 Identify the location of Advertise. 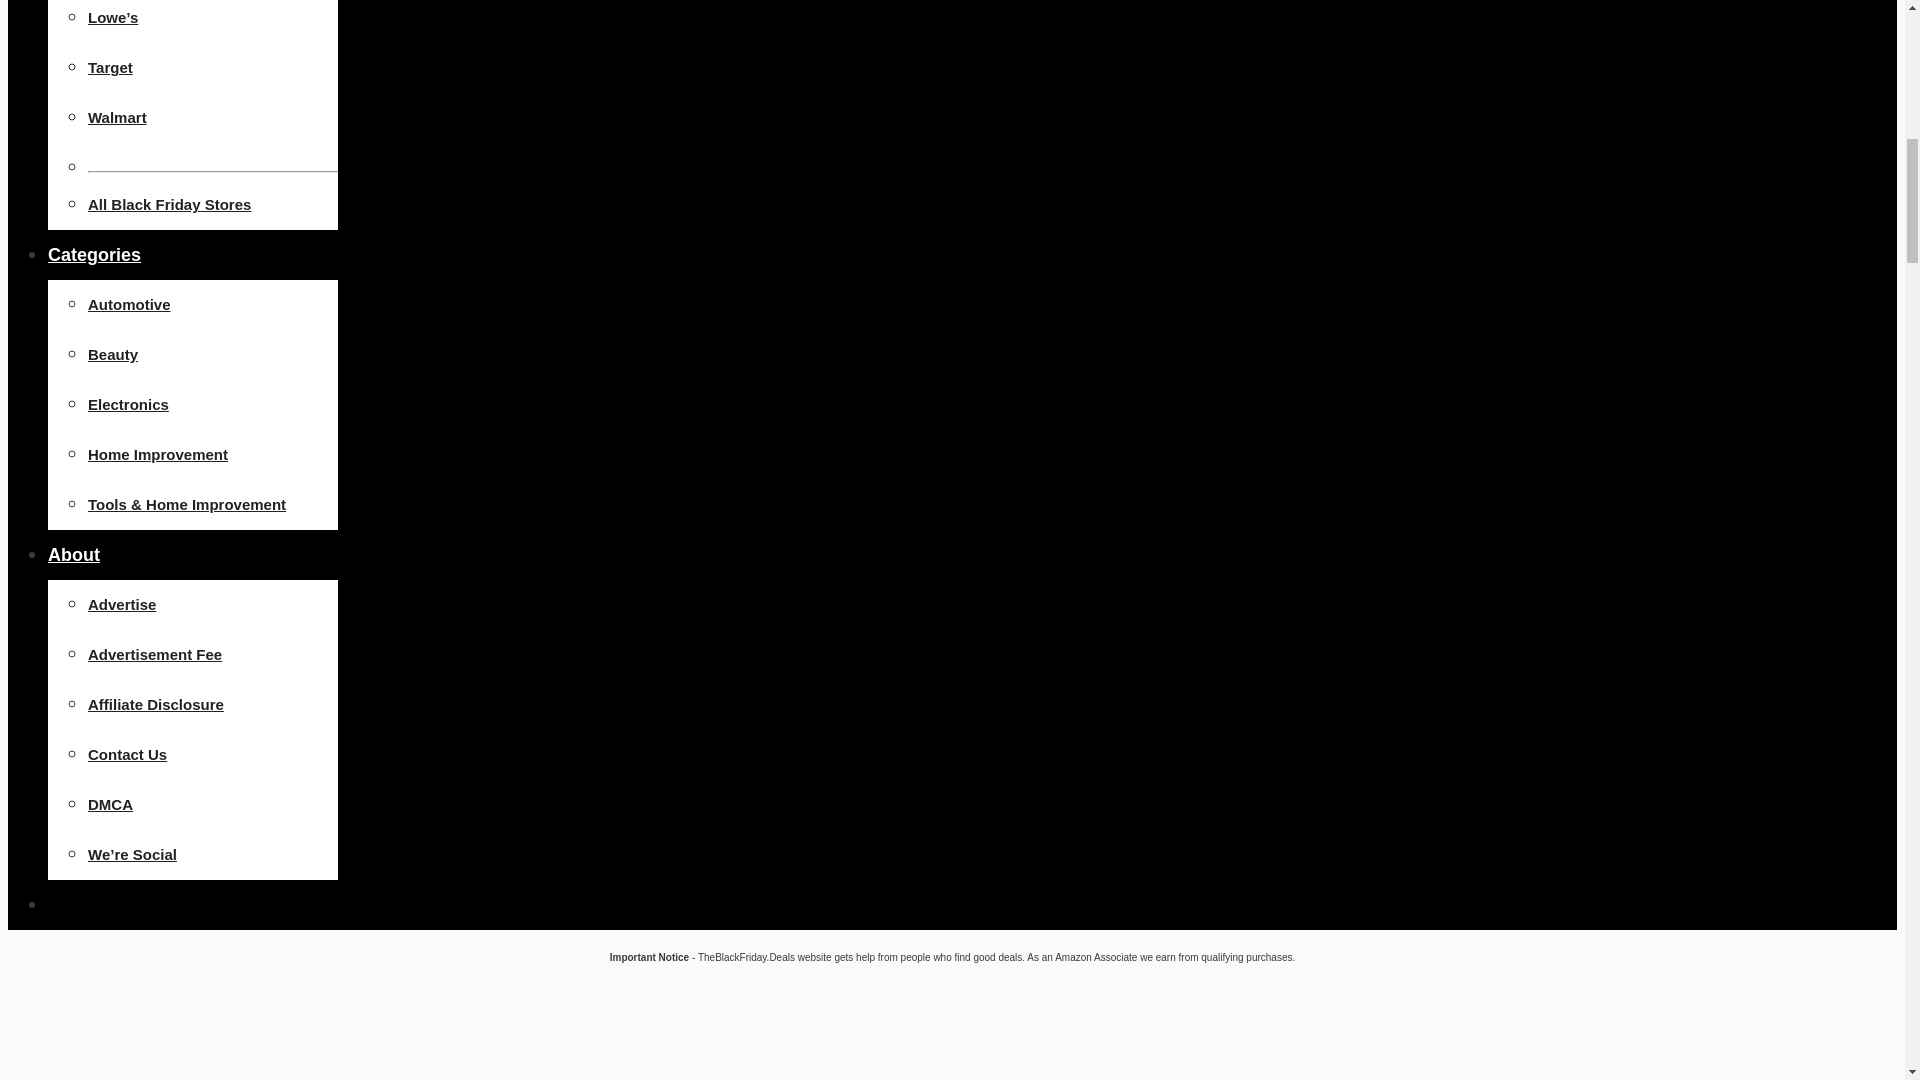
(122, 604).